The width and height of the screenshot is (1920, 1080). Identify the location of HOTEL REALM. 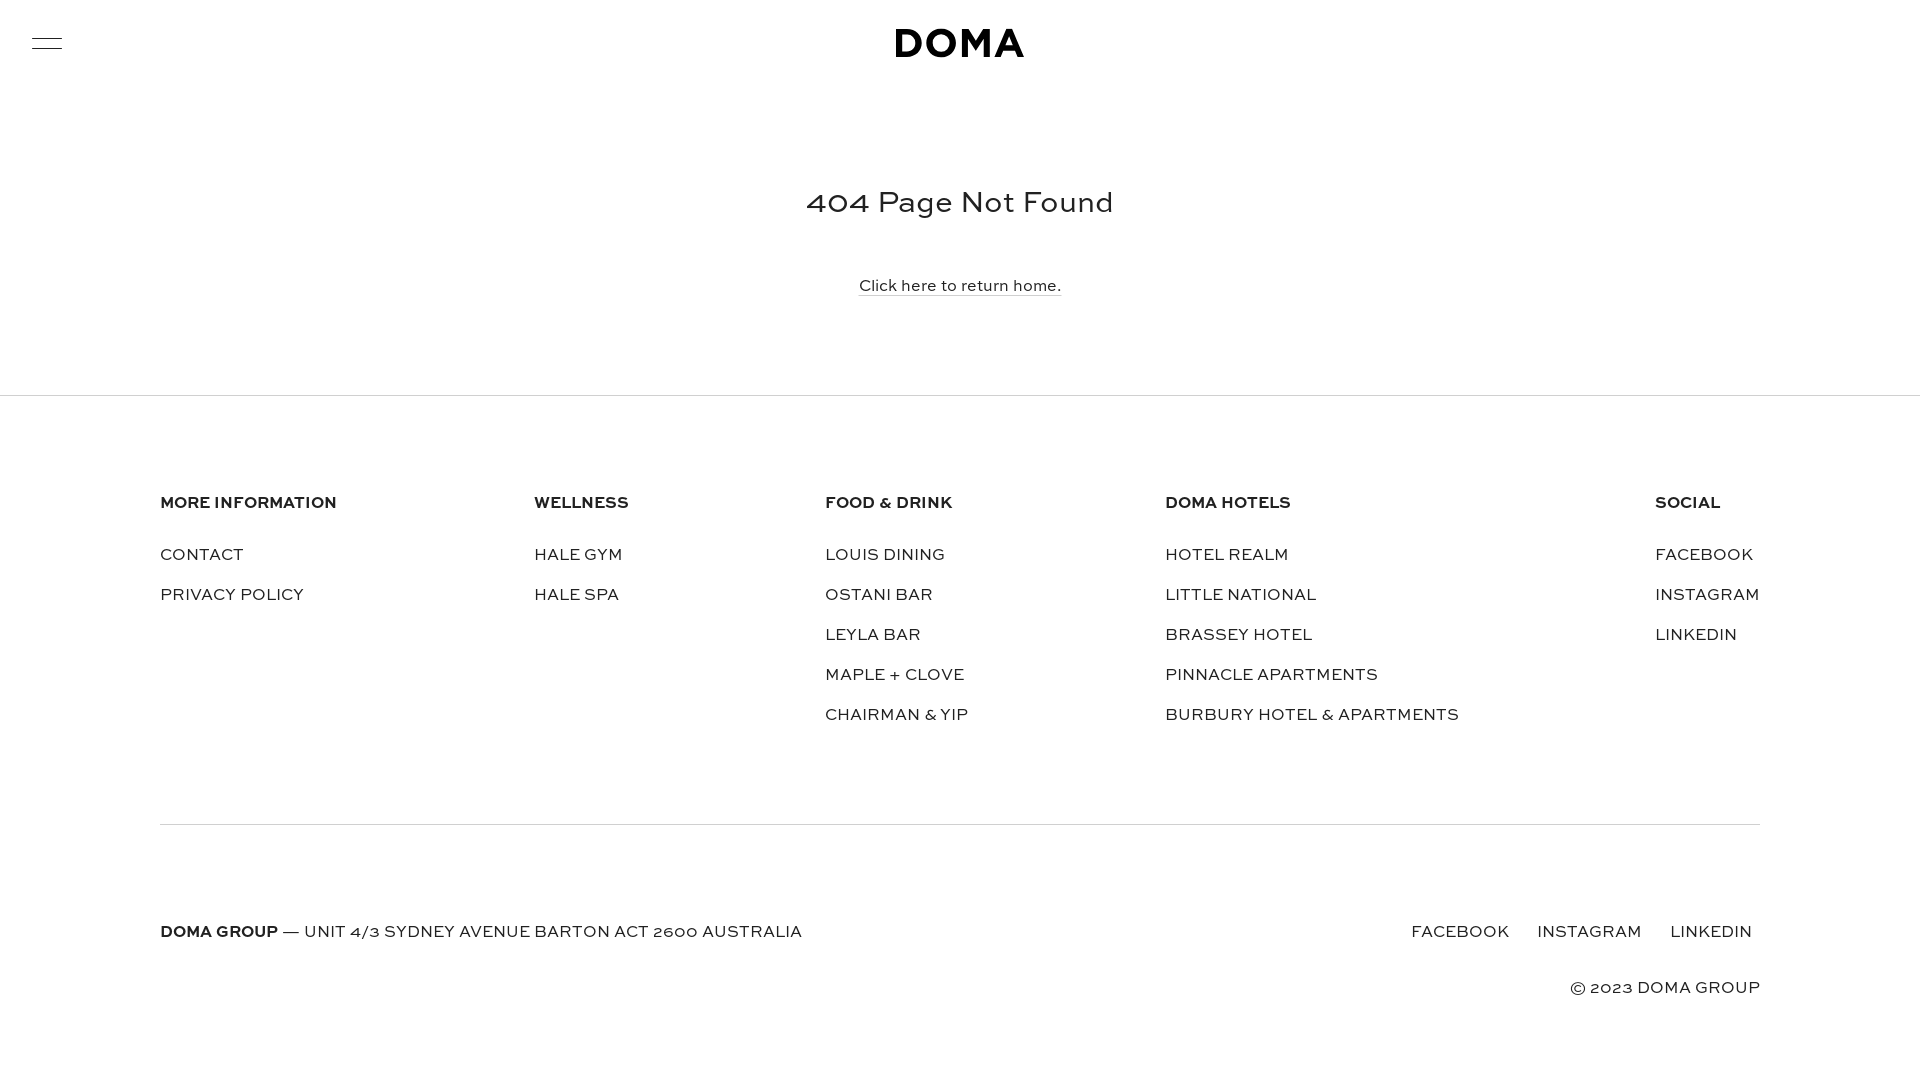
(1226, 556).